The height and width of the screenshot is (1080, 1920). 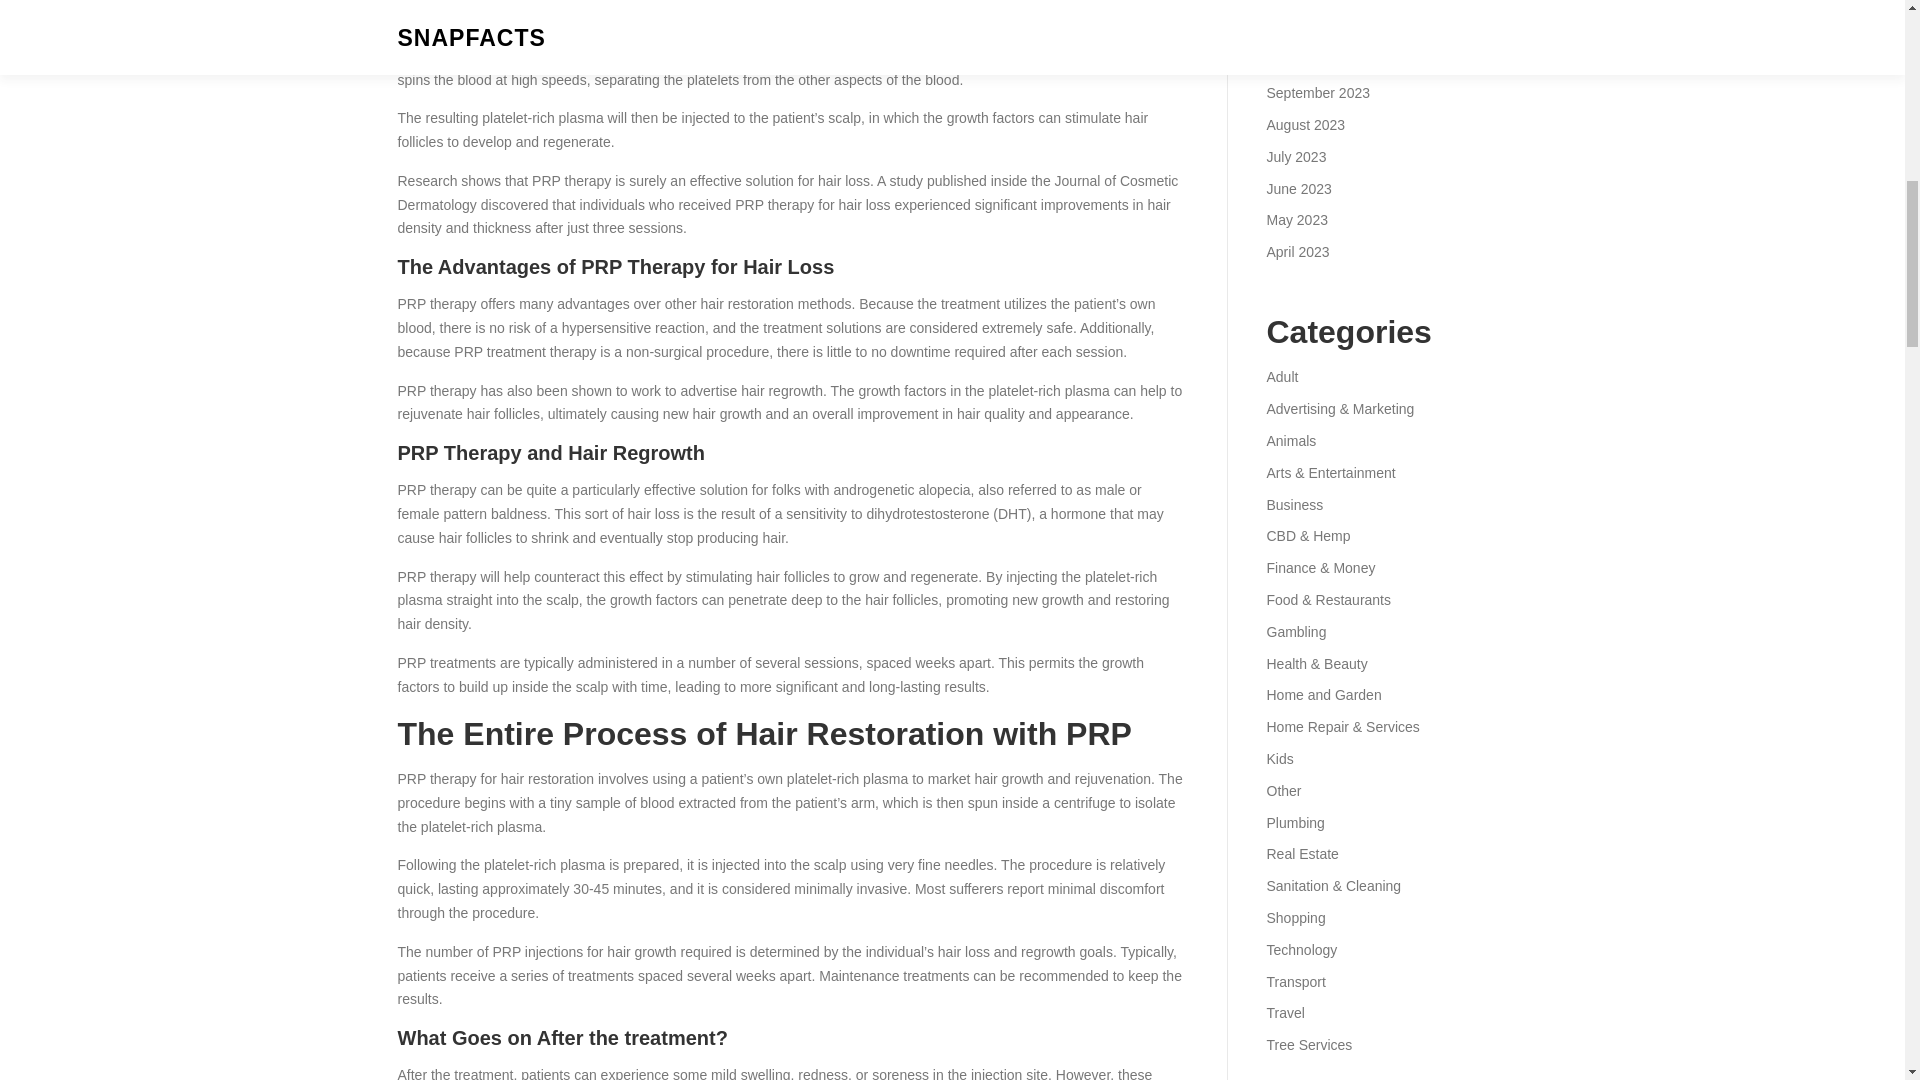 What do you see at coordinates (1290, 441) in the screenshot?
I see `Animals` at bounding box center [1290, 441].